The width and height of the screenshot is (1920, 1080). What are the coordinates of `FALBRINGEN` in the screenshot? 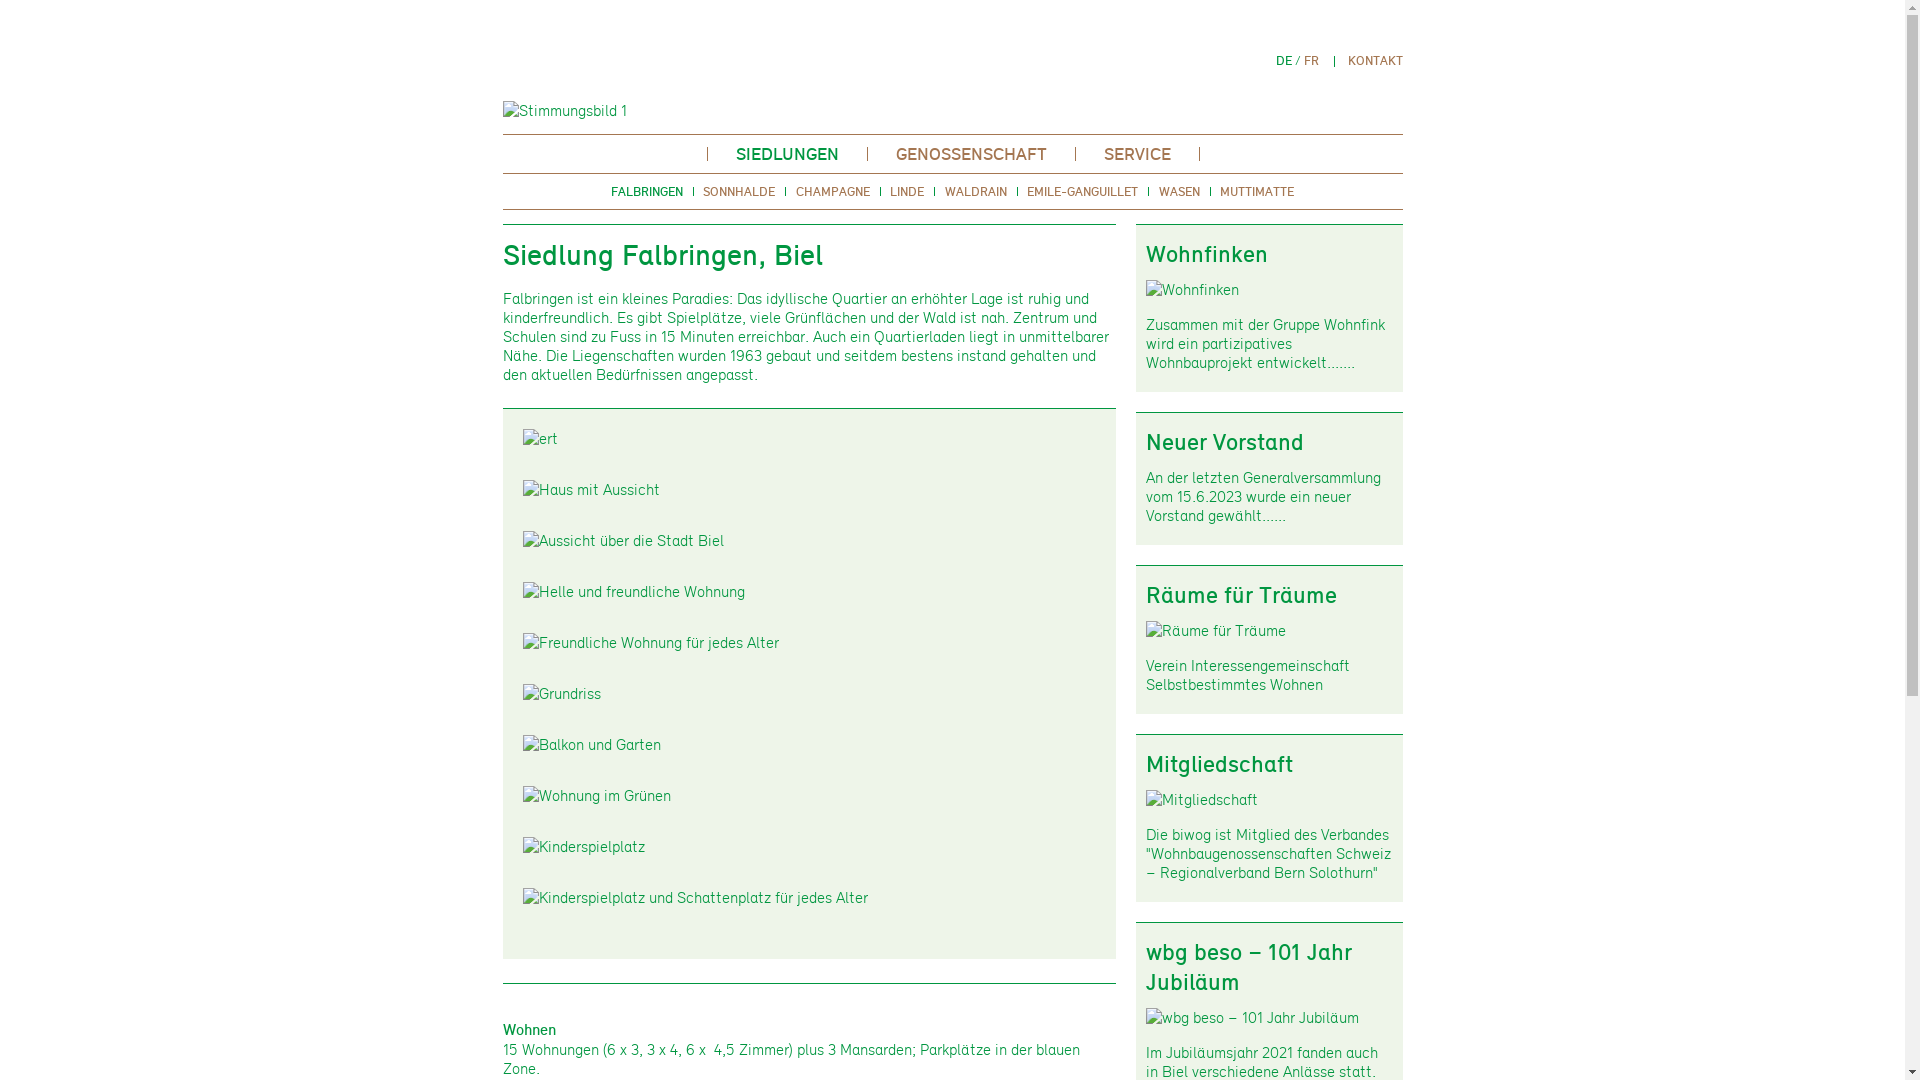 It's located at (647, 191).